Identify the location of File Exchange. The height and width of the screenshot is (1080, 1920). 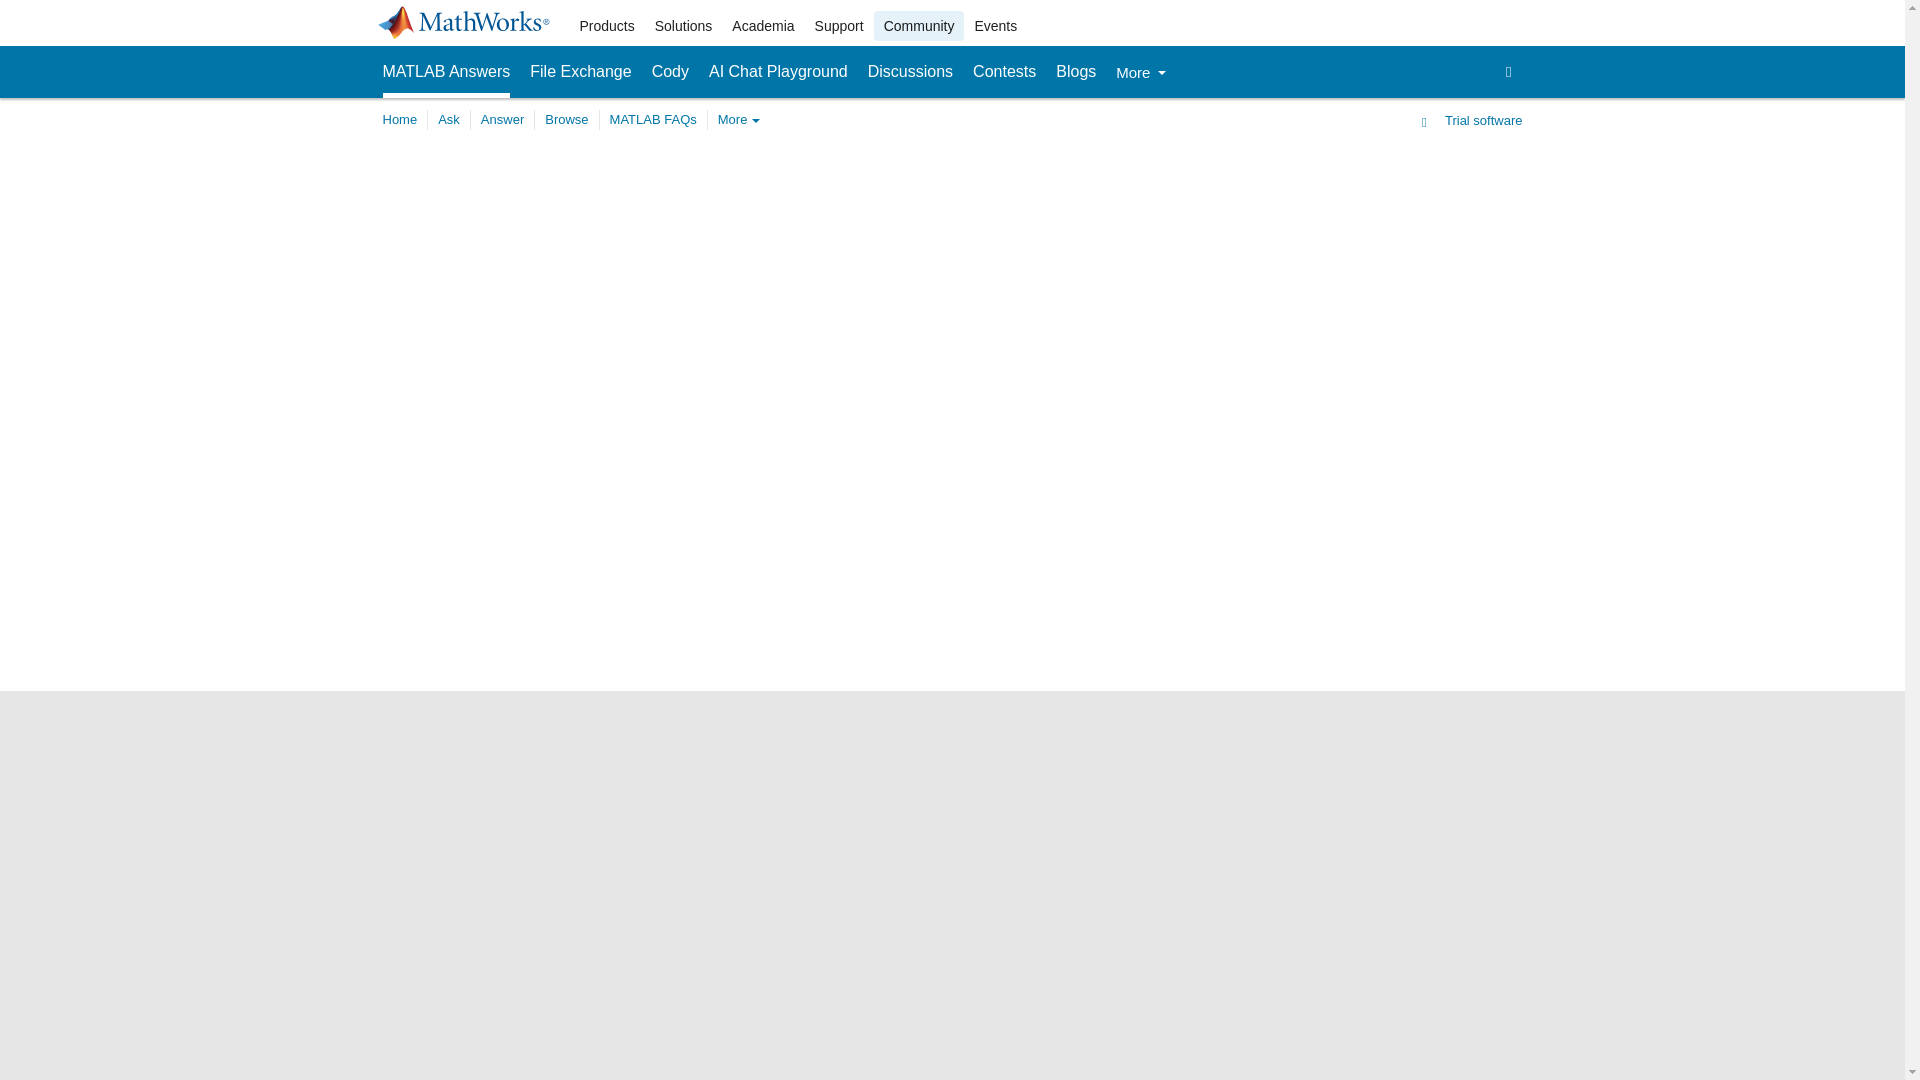
(580, 72).